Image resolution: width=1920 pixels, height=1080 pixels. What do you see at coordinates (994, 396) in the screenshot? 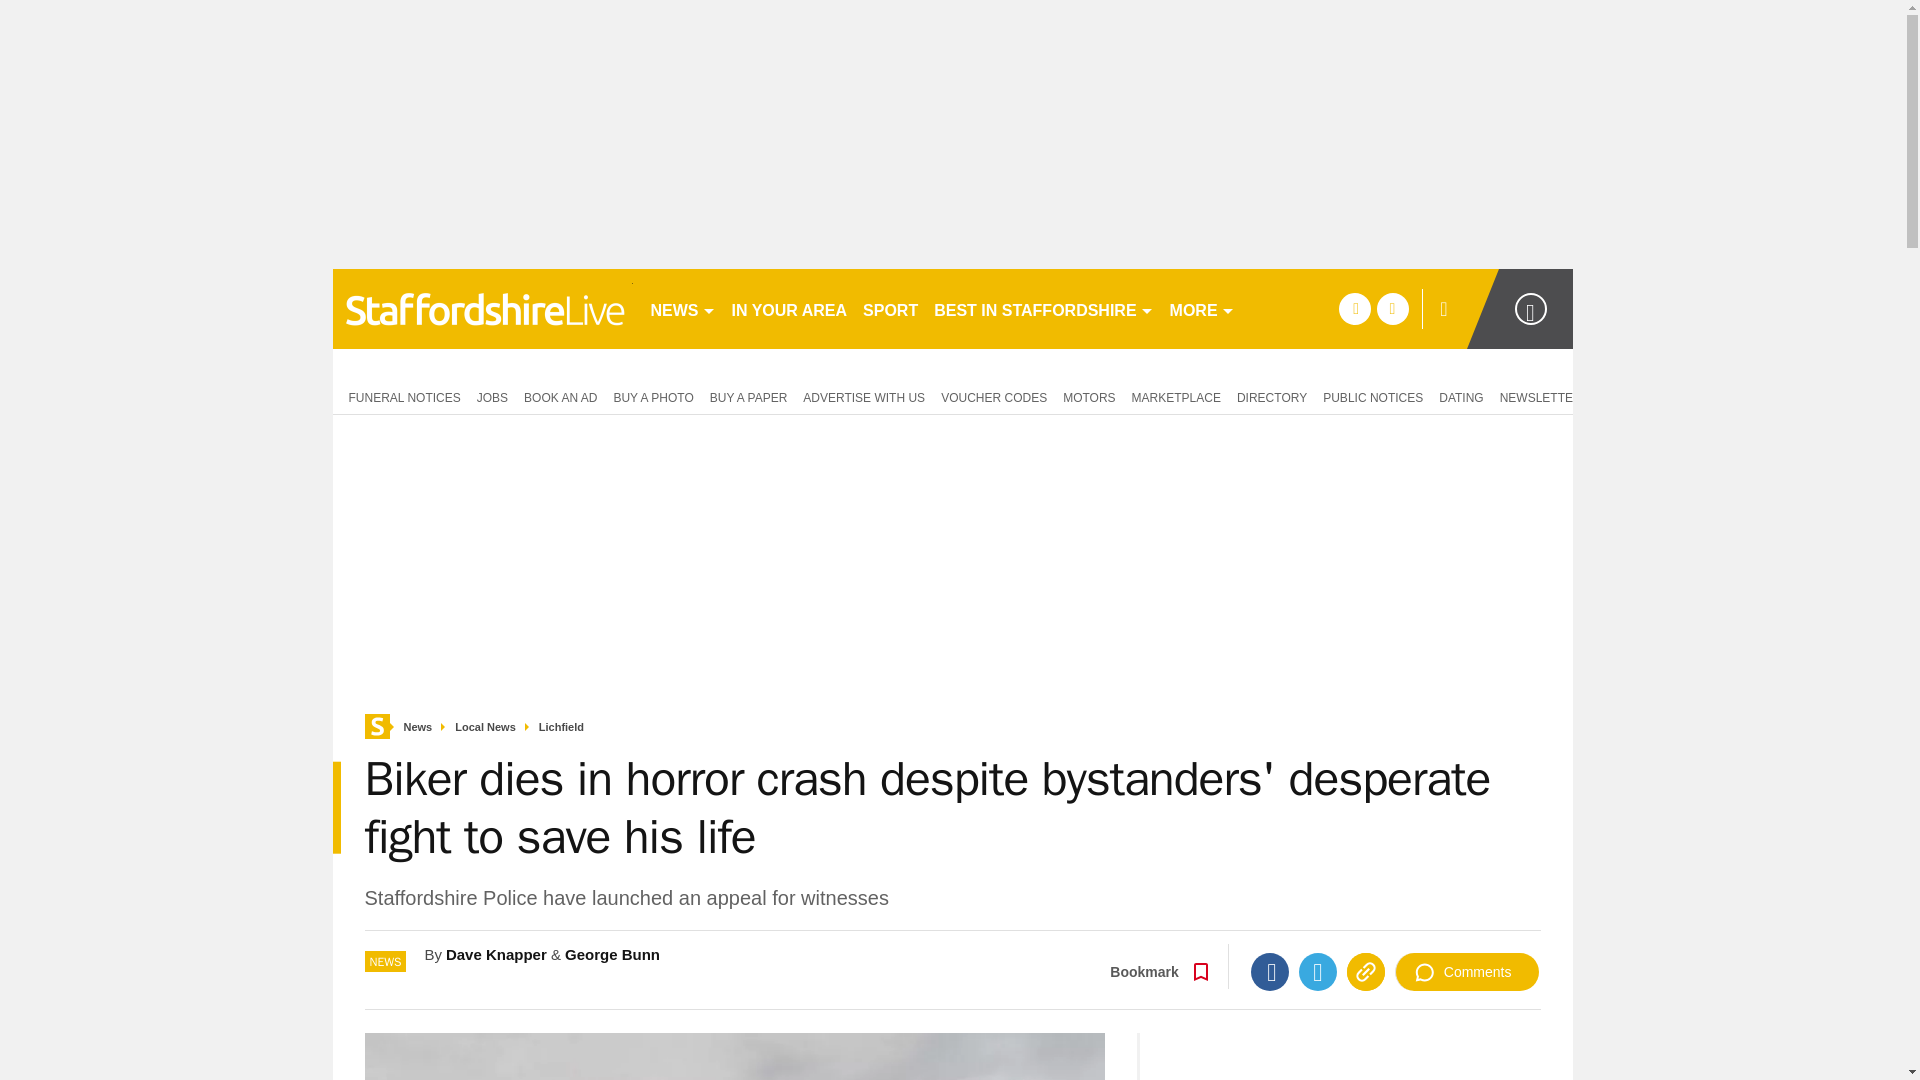
I see `VOUCHER CODES` at bounding box center [994, 396].